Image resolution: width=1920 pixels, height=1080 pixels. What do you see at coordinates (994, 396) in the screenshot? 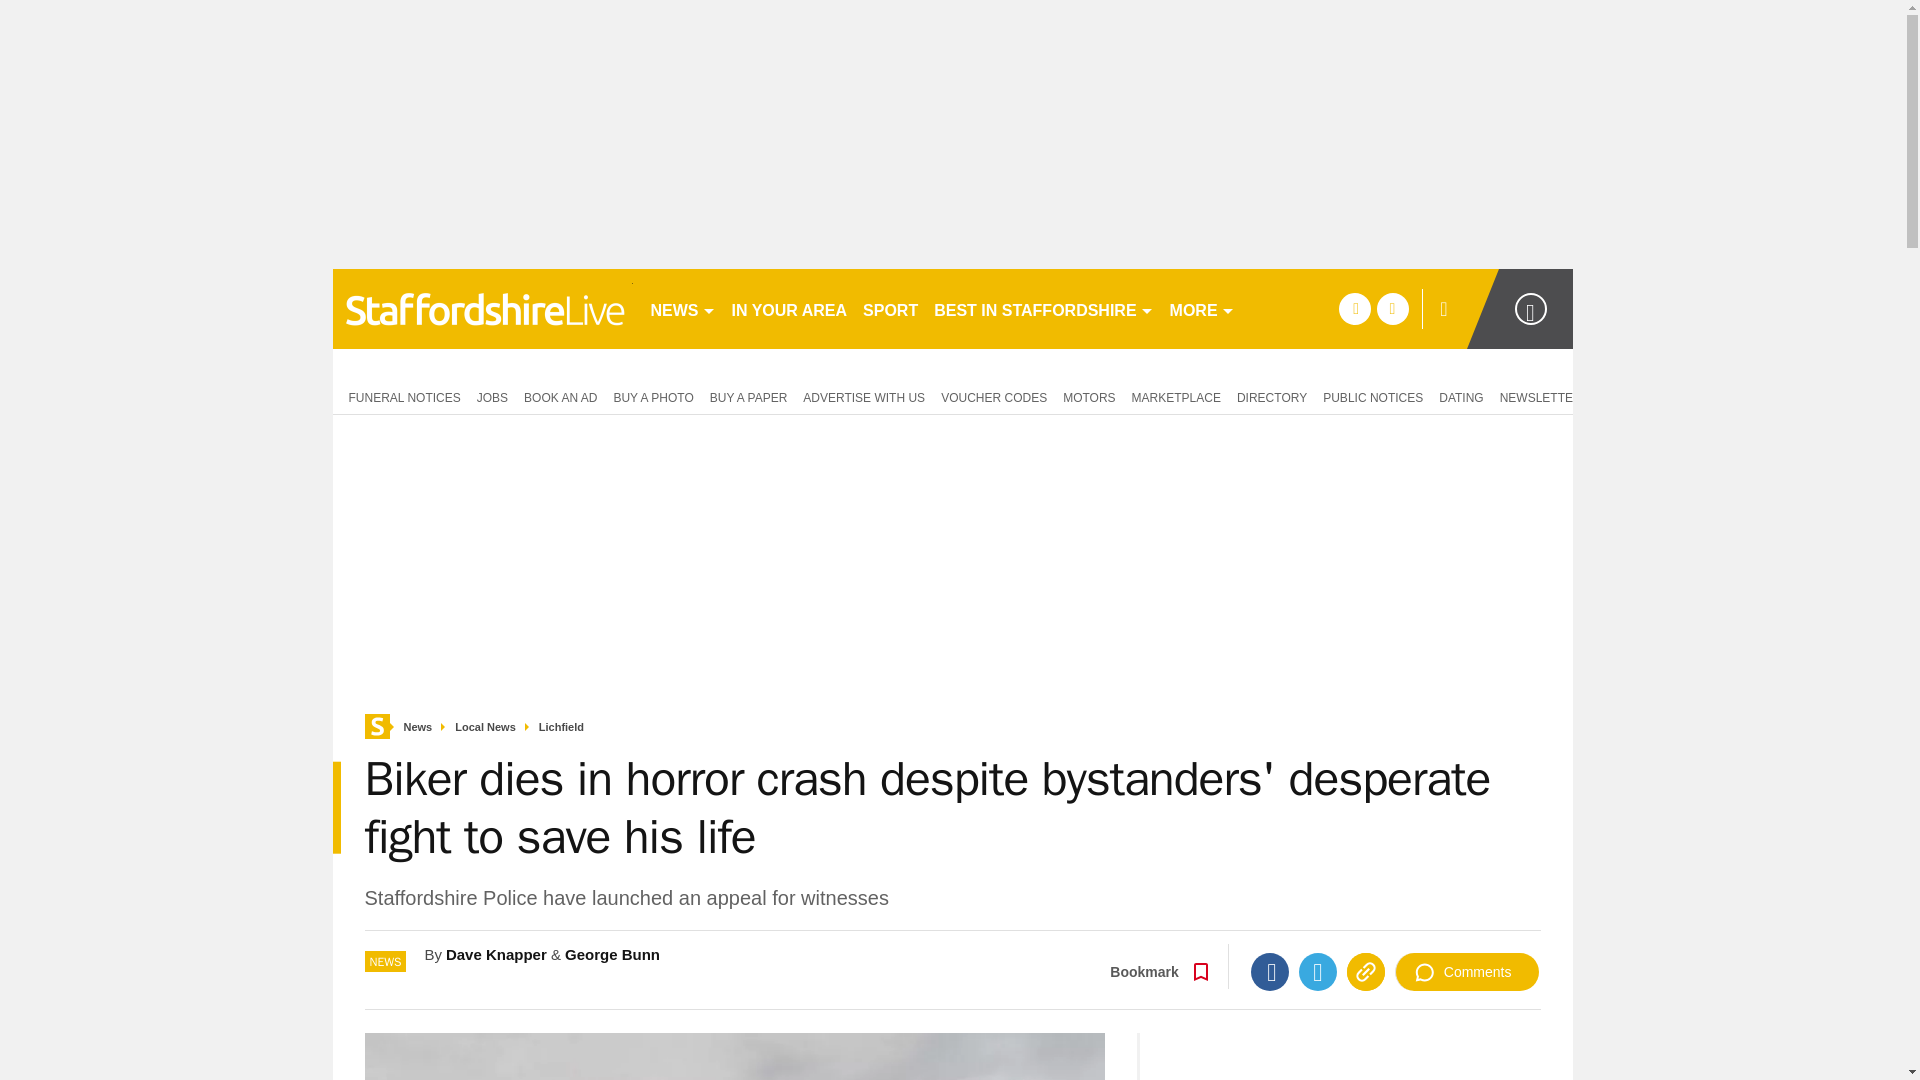
I see `VOUCHER CODES` at bounding box center [994, 396].